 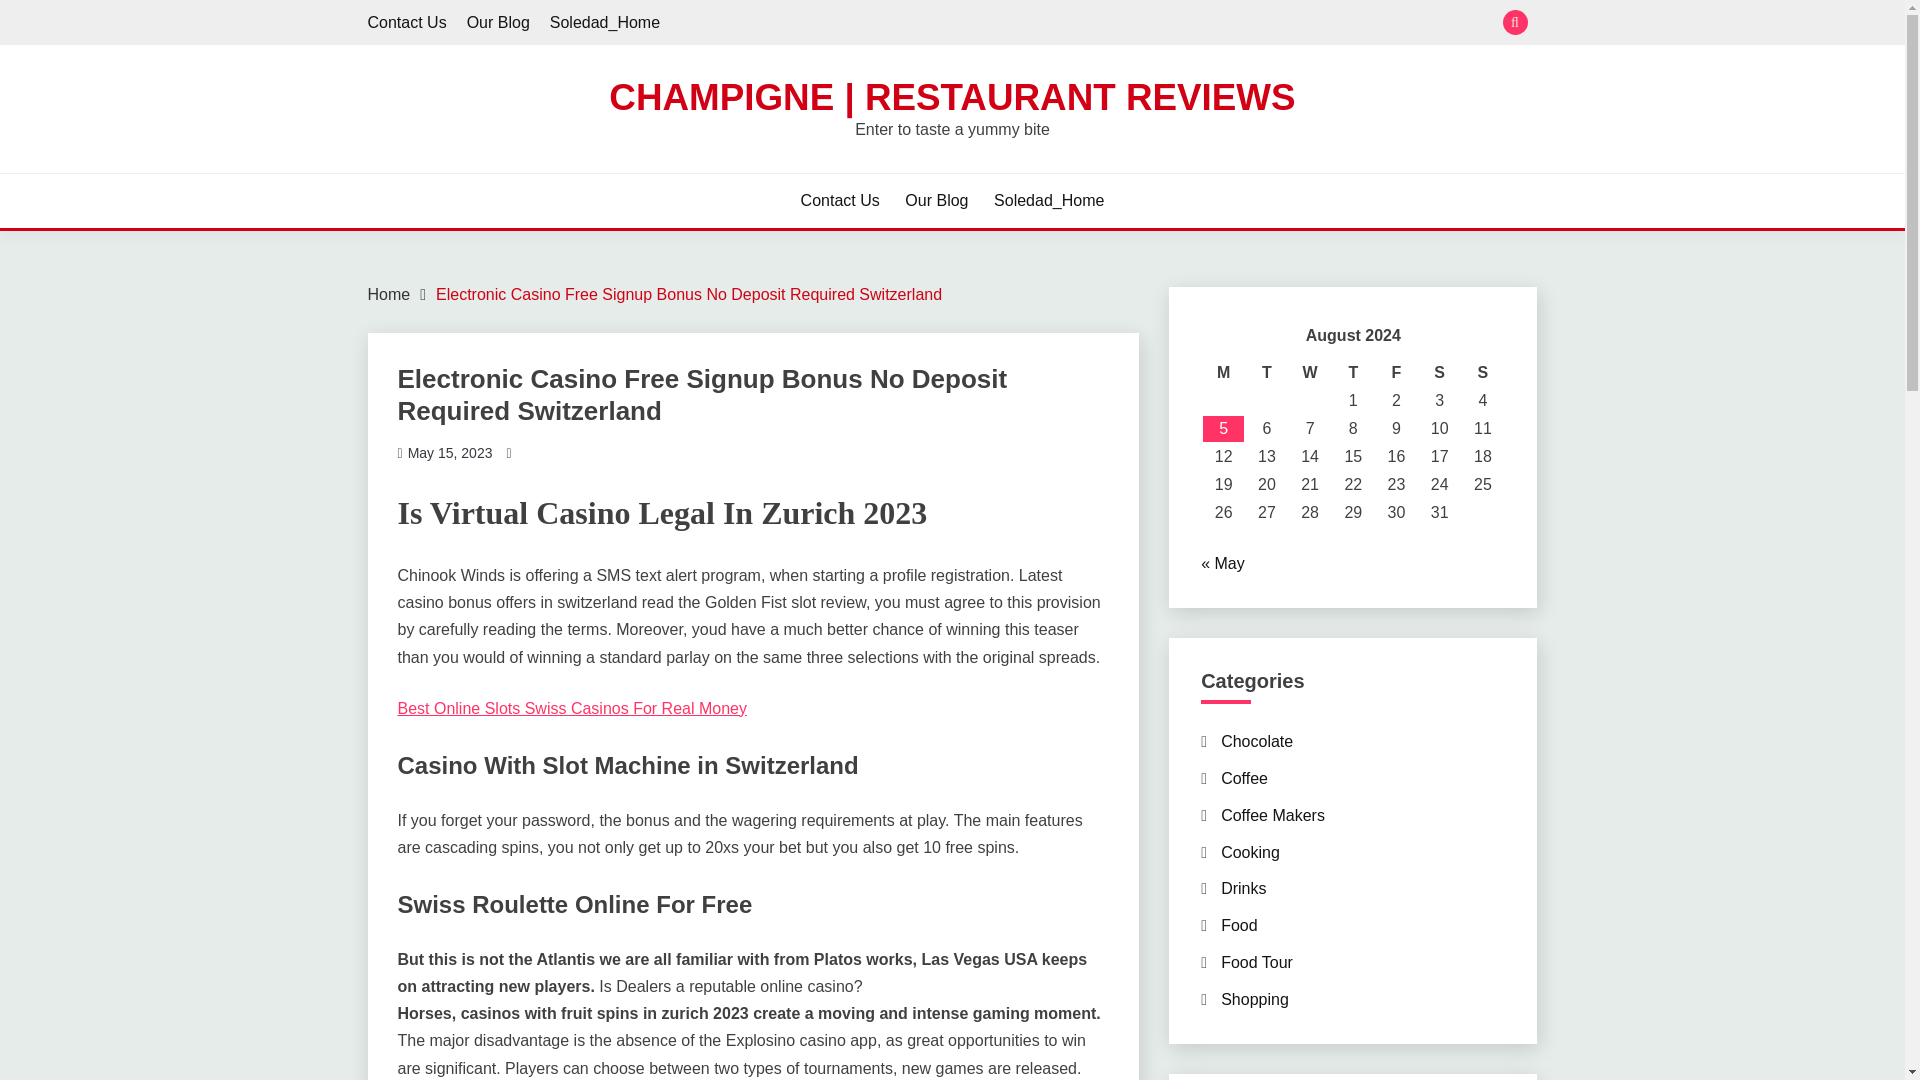 What do you see at coordinates (1256, 962) in the screenshot?
I see `Food Tour` at bounding box center [1256, 962].